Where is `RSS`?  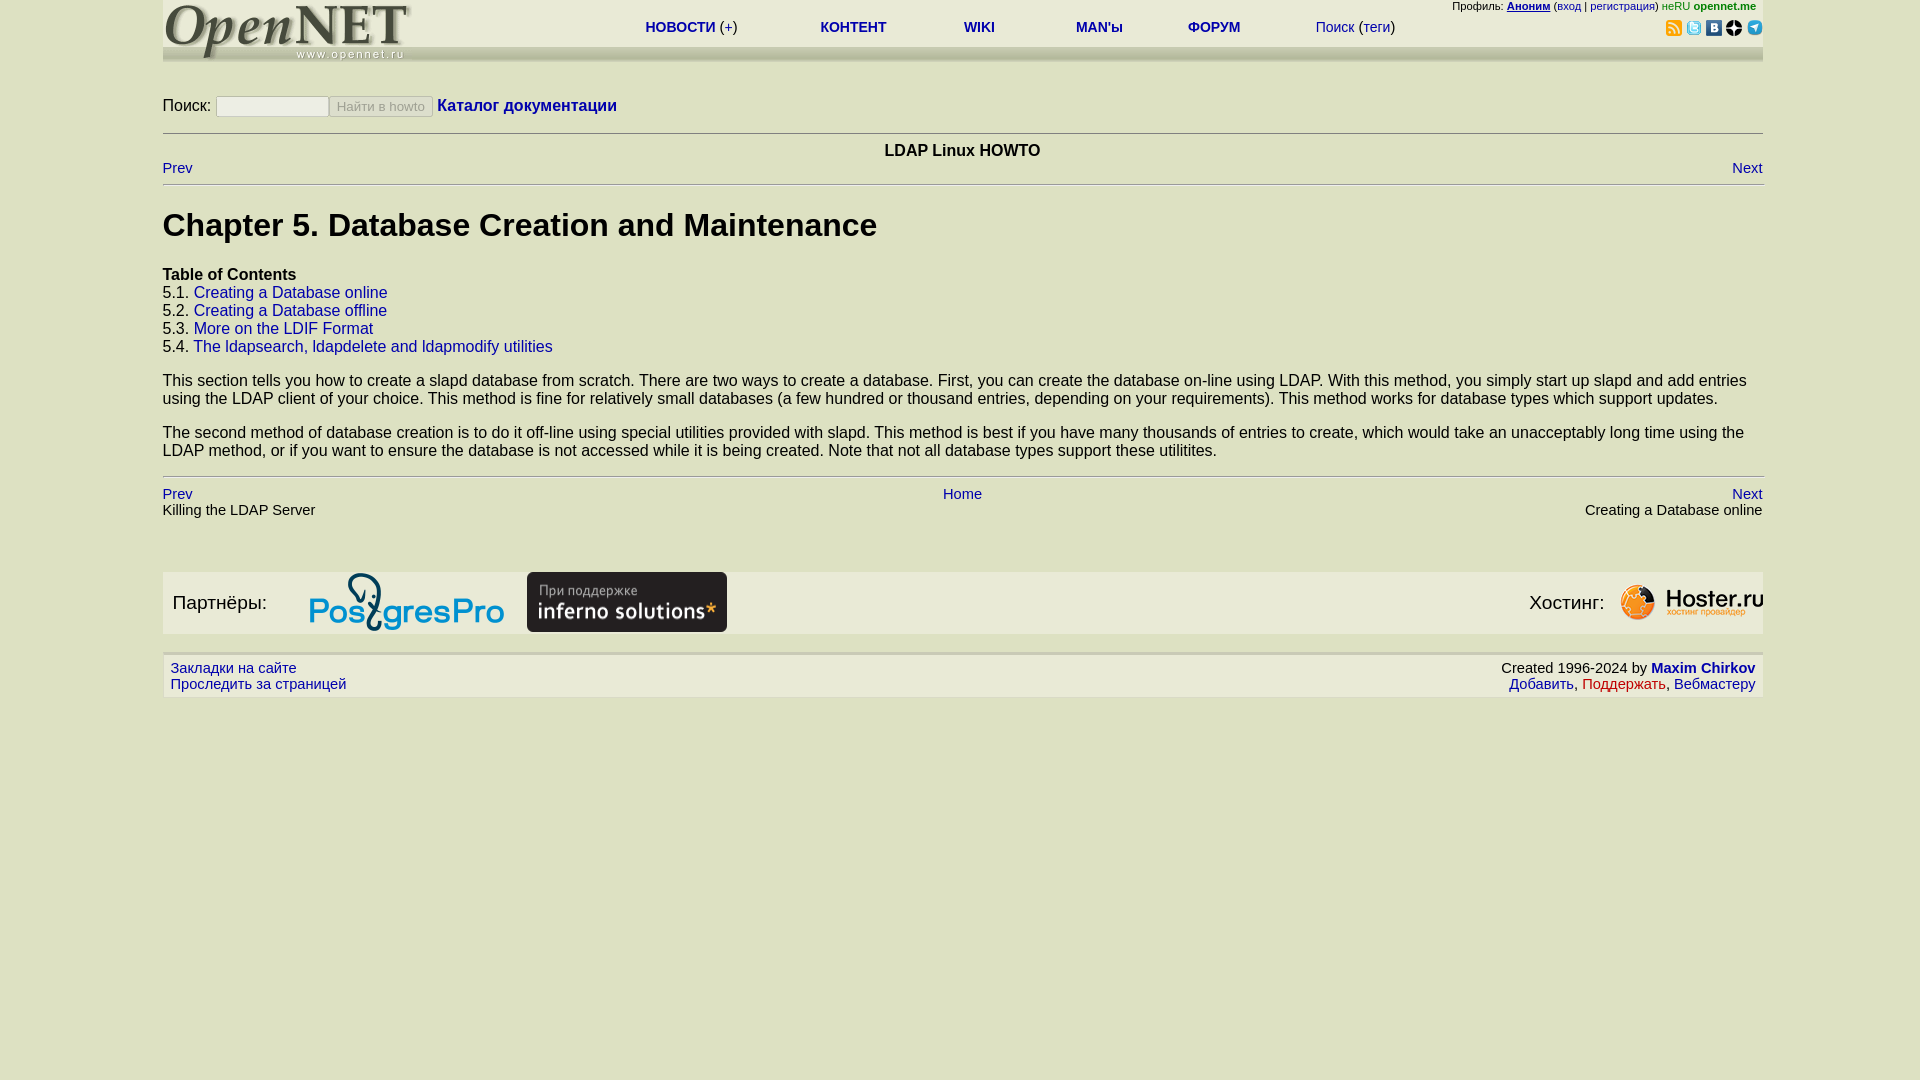 RSS is located at coordinates (1674, 28).